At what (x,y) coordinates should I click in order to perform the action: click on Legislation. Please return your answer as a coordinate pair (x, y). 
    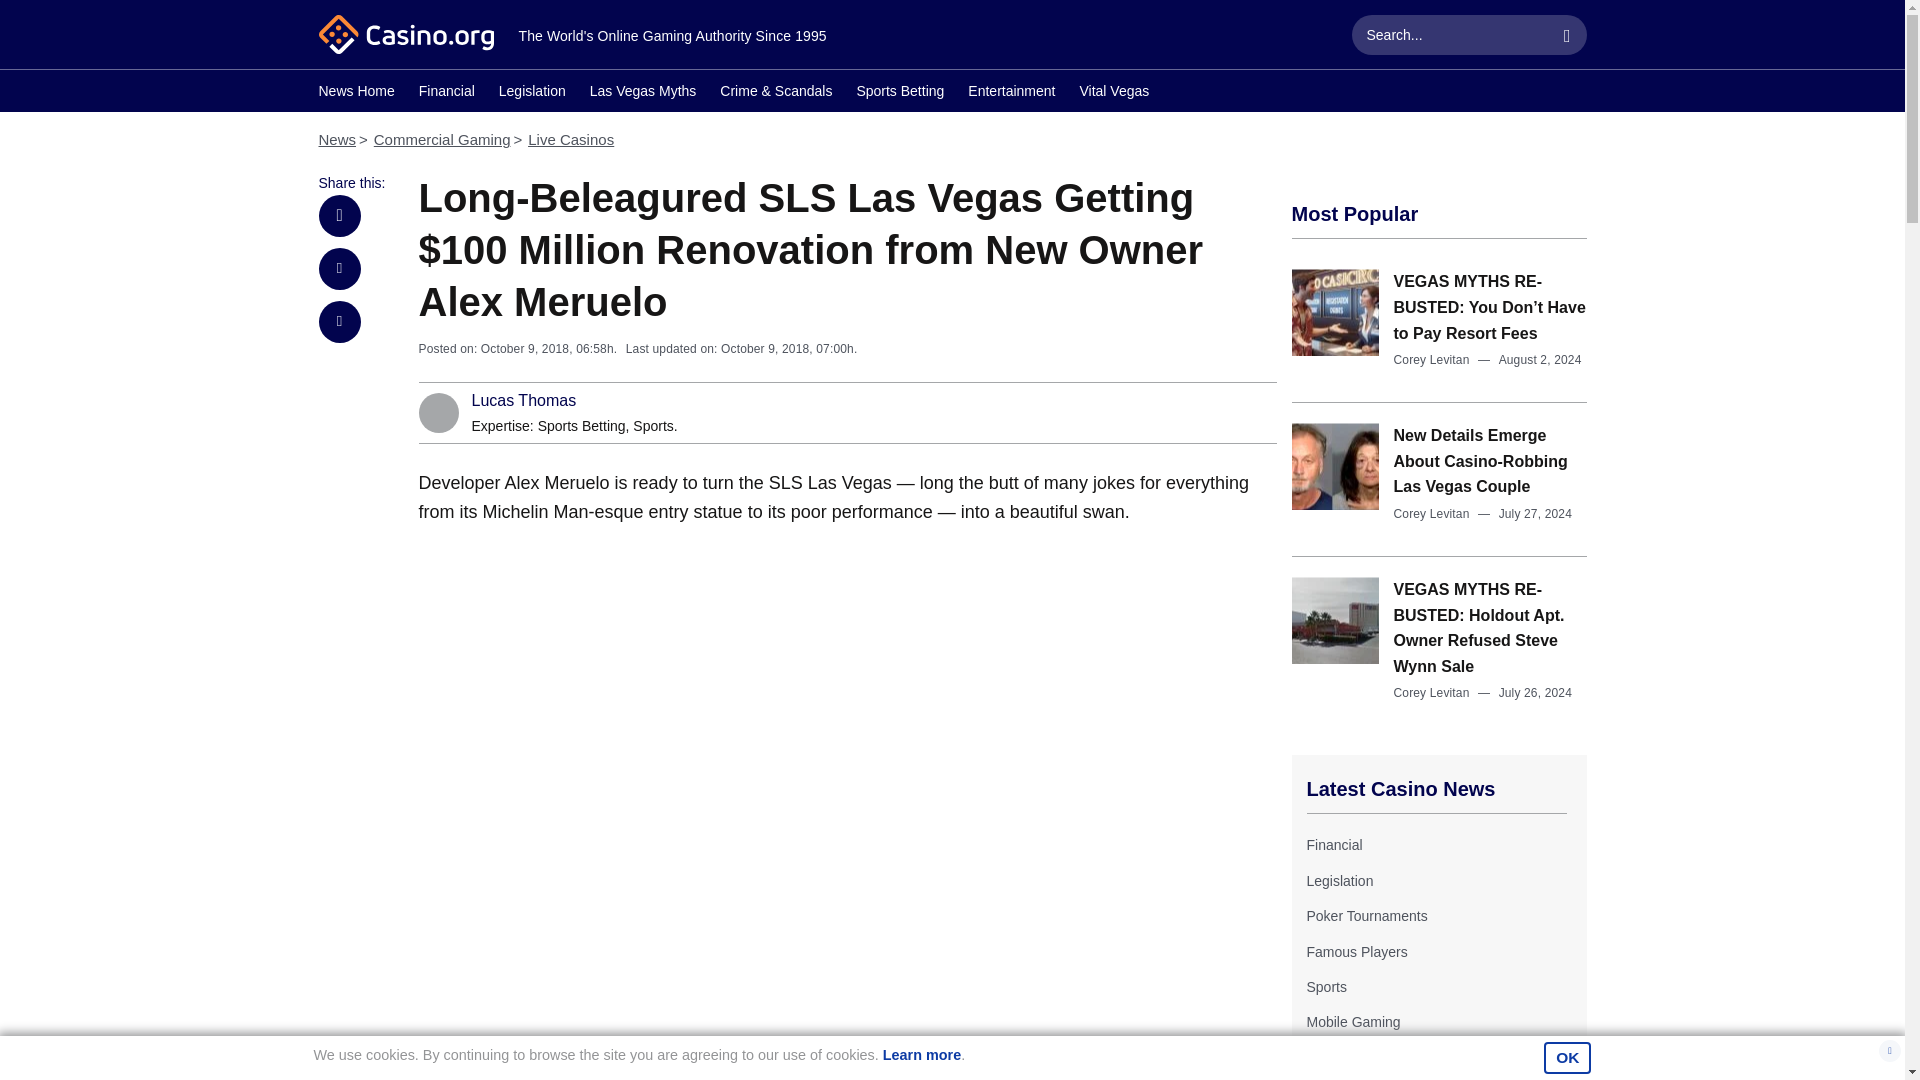
    Looking at the image, I should click on (1338, 880).